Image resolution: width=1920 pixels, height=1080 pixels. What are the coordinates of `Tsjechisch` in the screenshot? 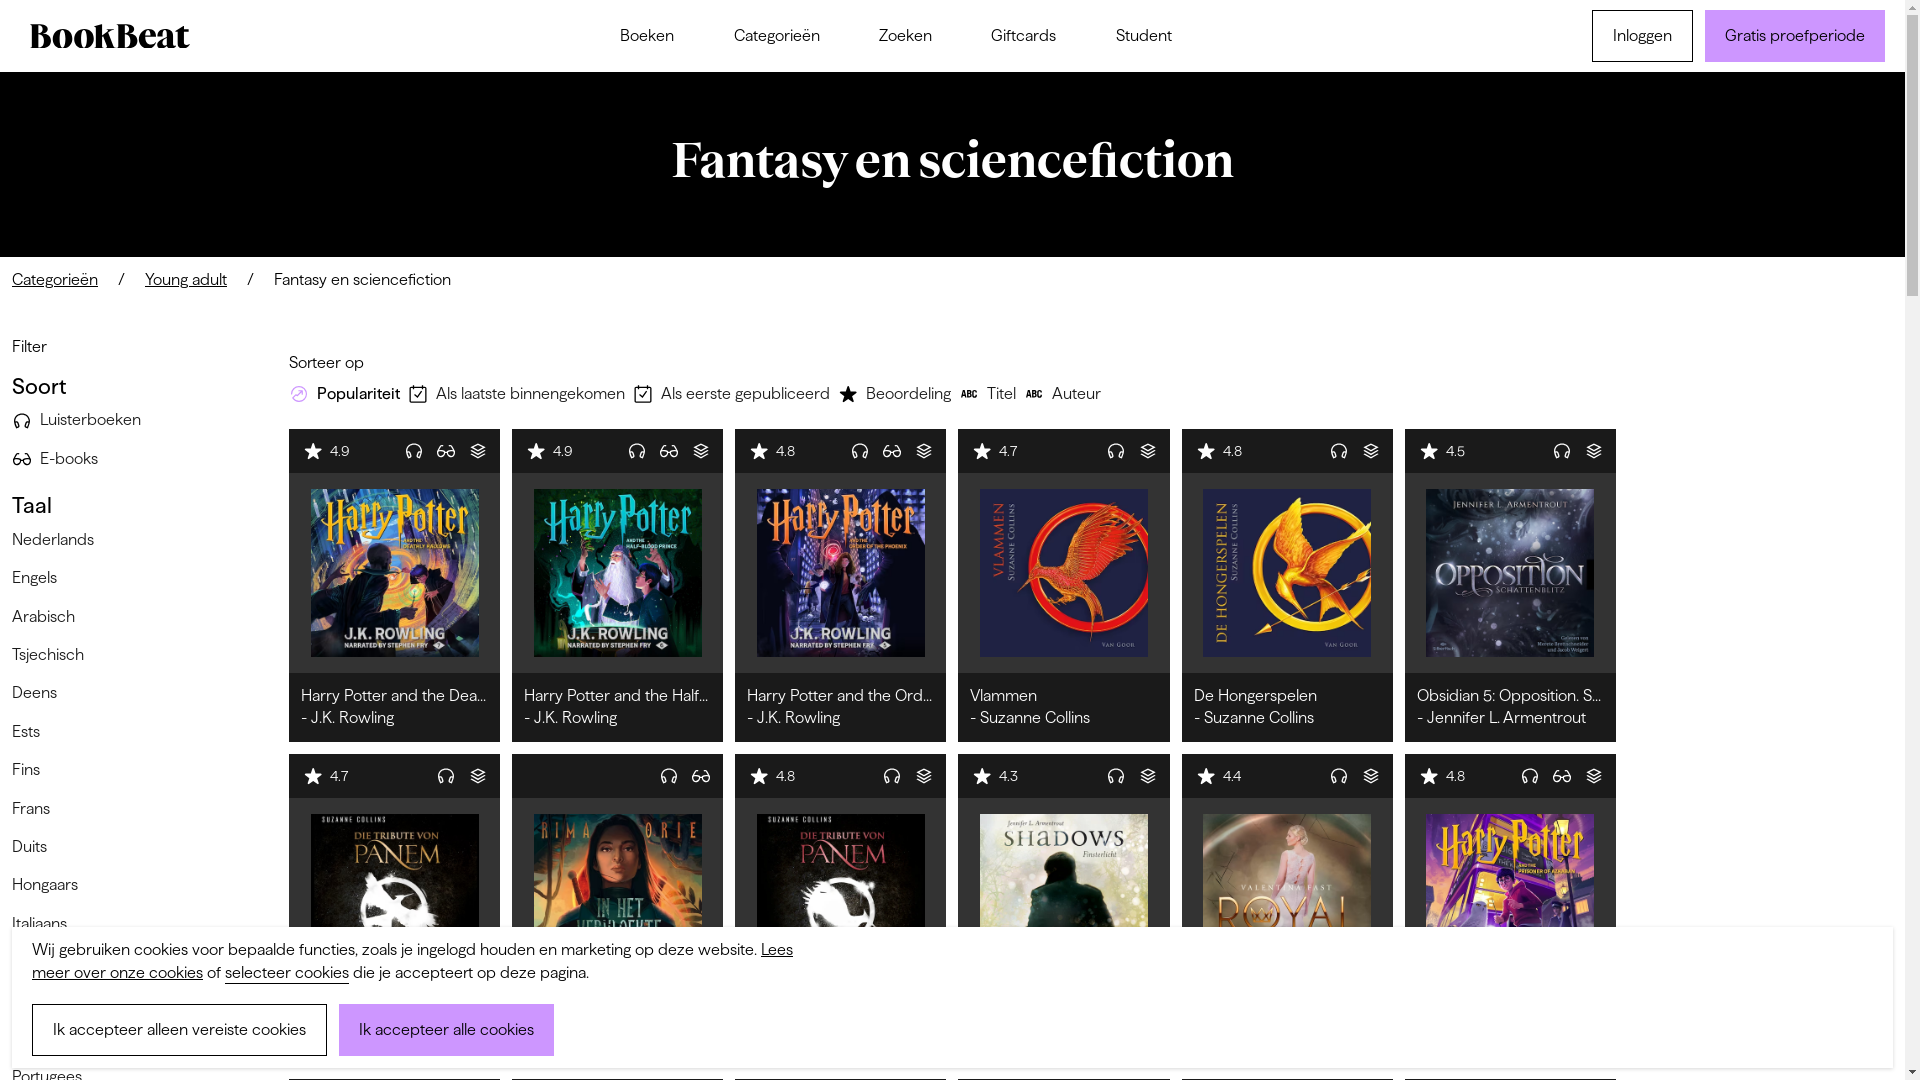 It's located at (52, 655).